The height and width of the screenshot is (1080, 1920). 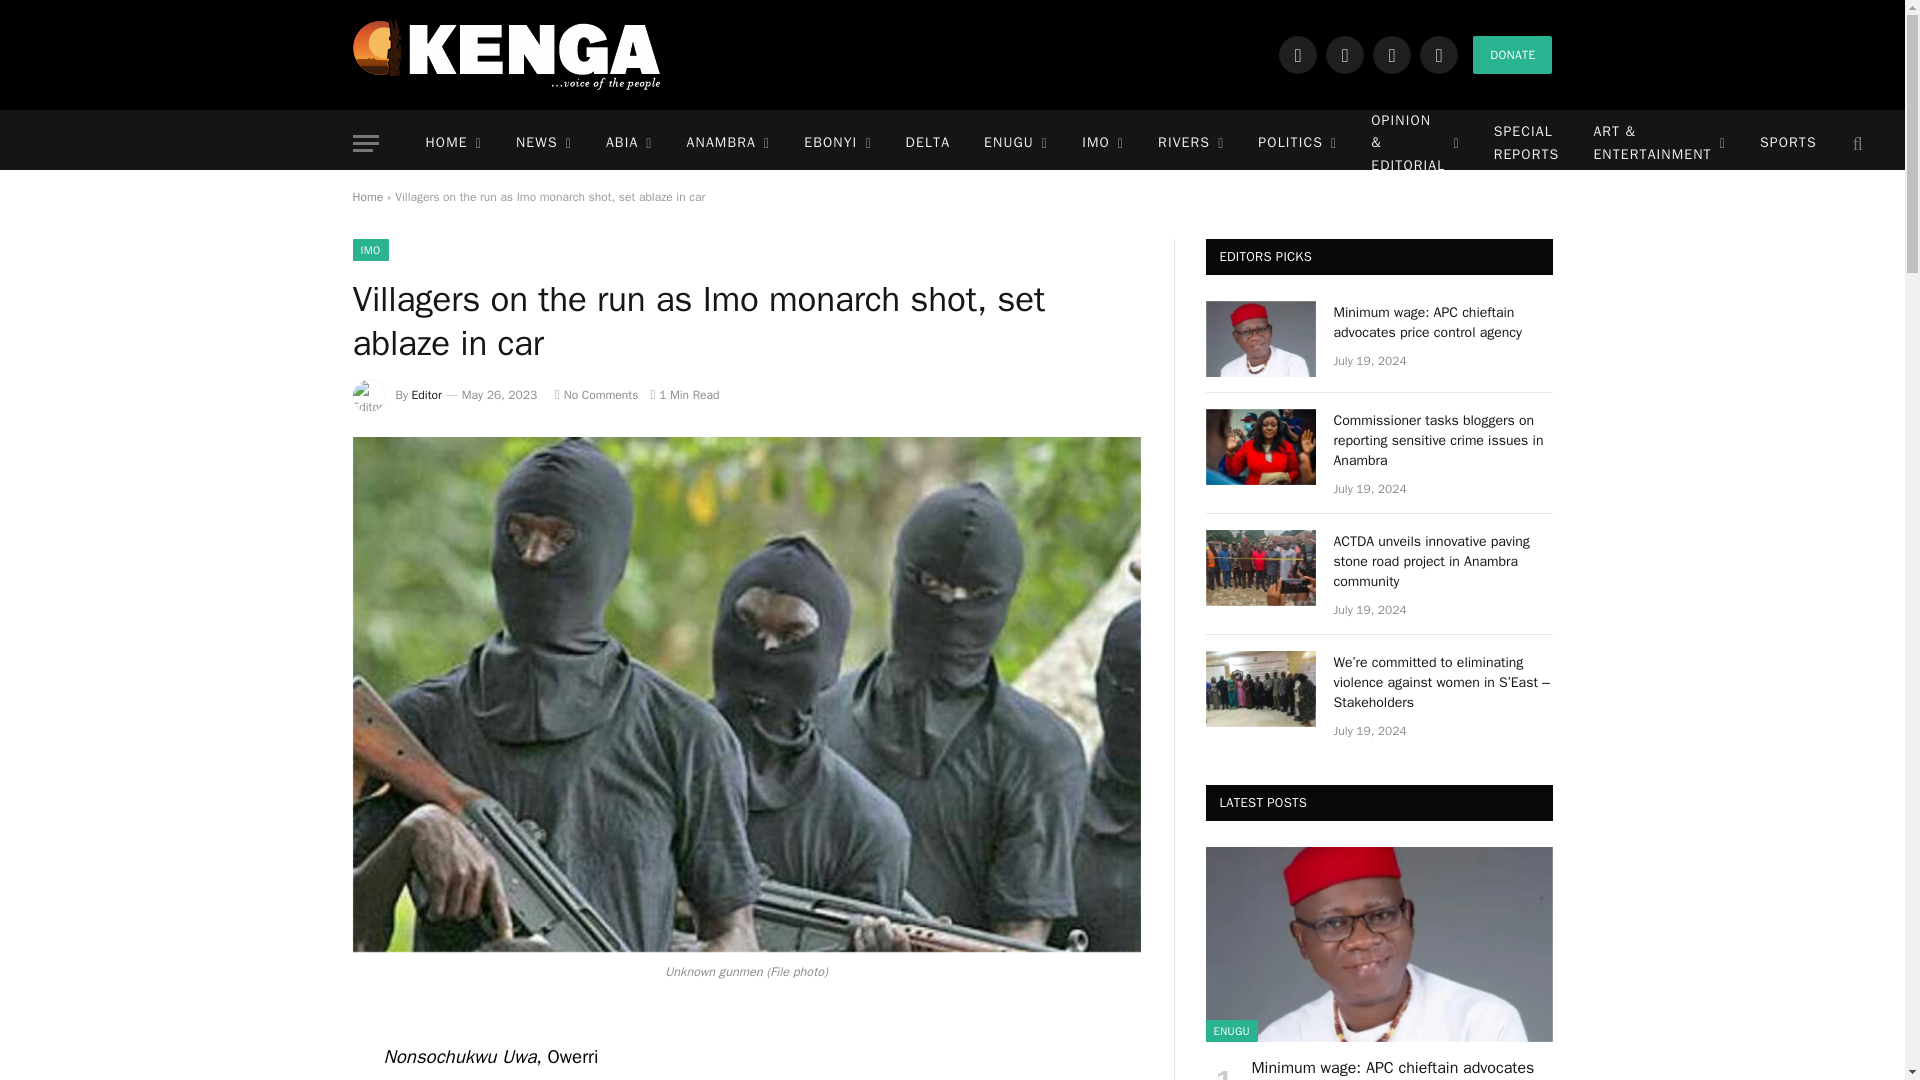 I want to click on HOME, so click(x=452, y=144).